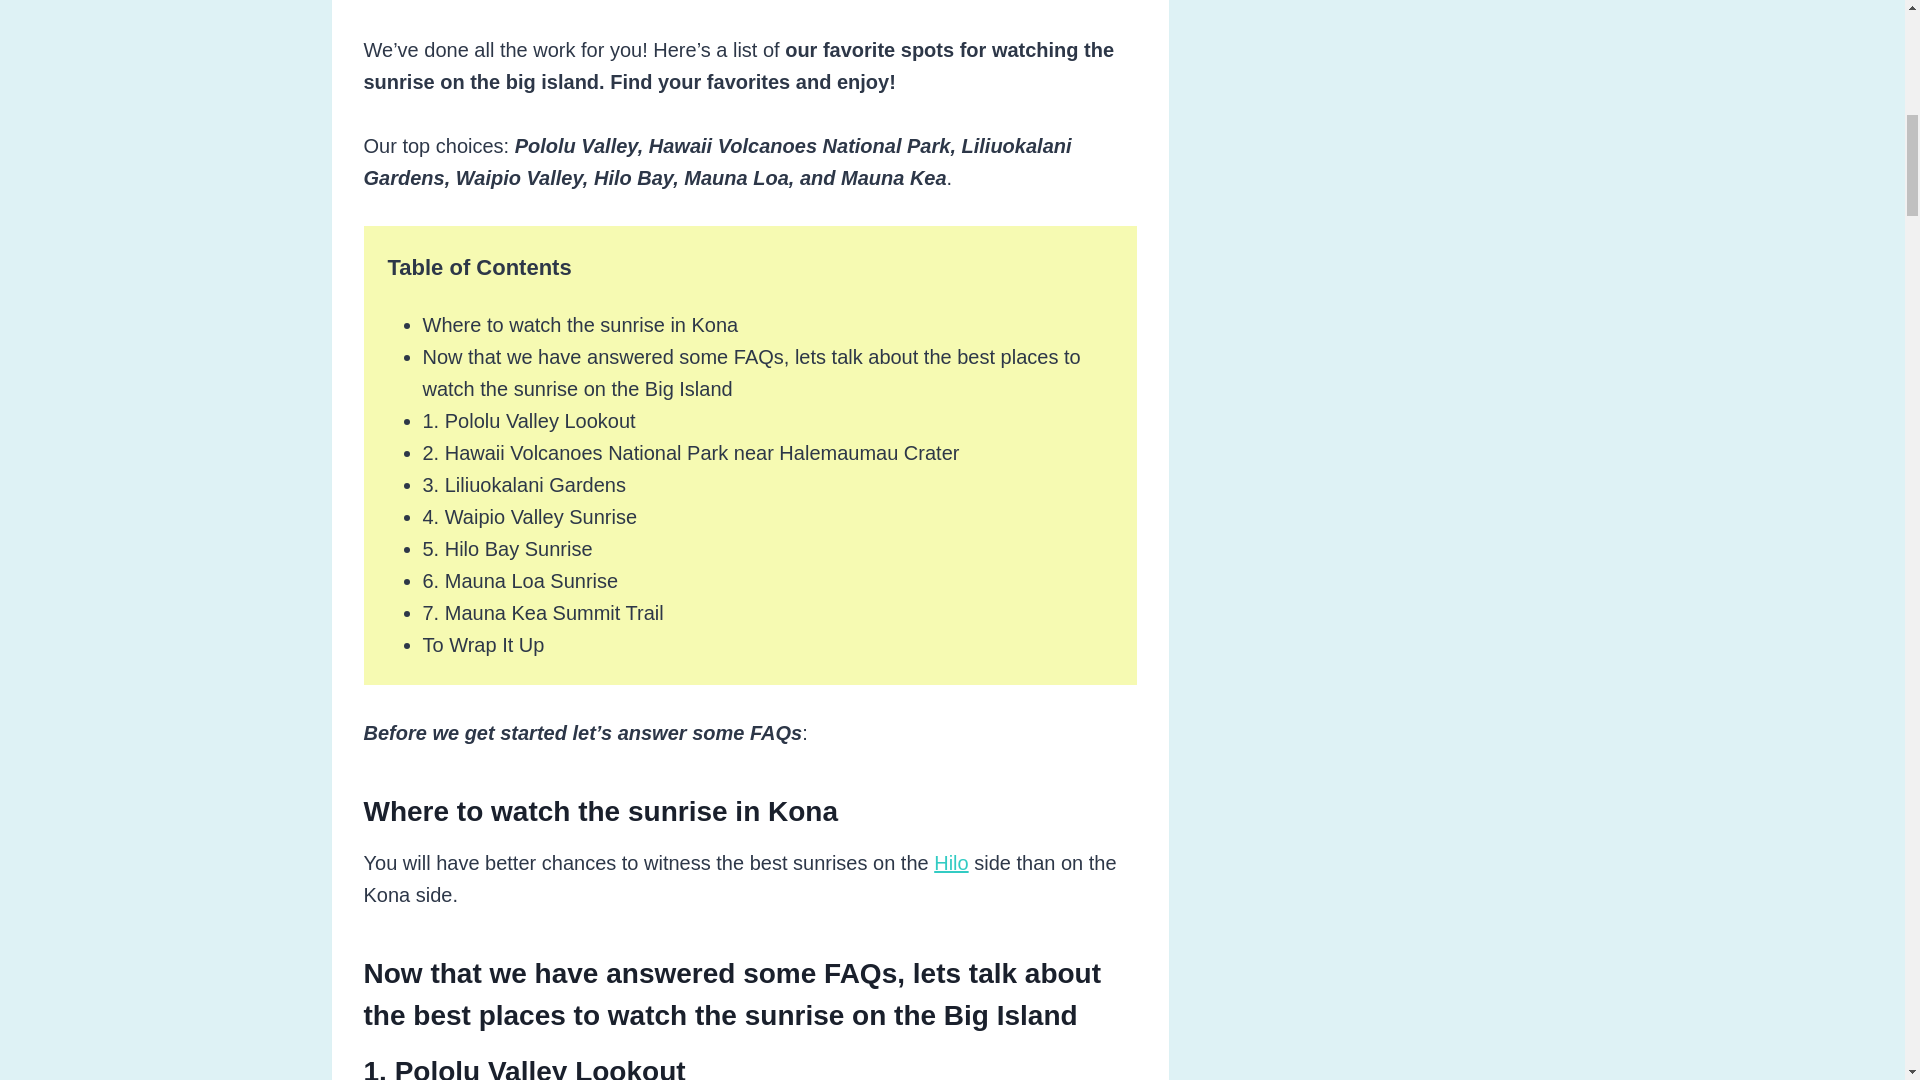 The height and width of the screenshot is (1080, 1920). What do you see at coordinates (580, 324) in the screenshot?
I see `Where to watch the sunrise in Kona` at bounding box center [580, 324].